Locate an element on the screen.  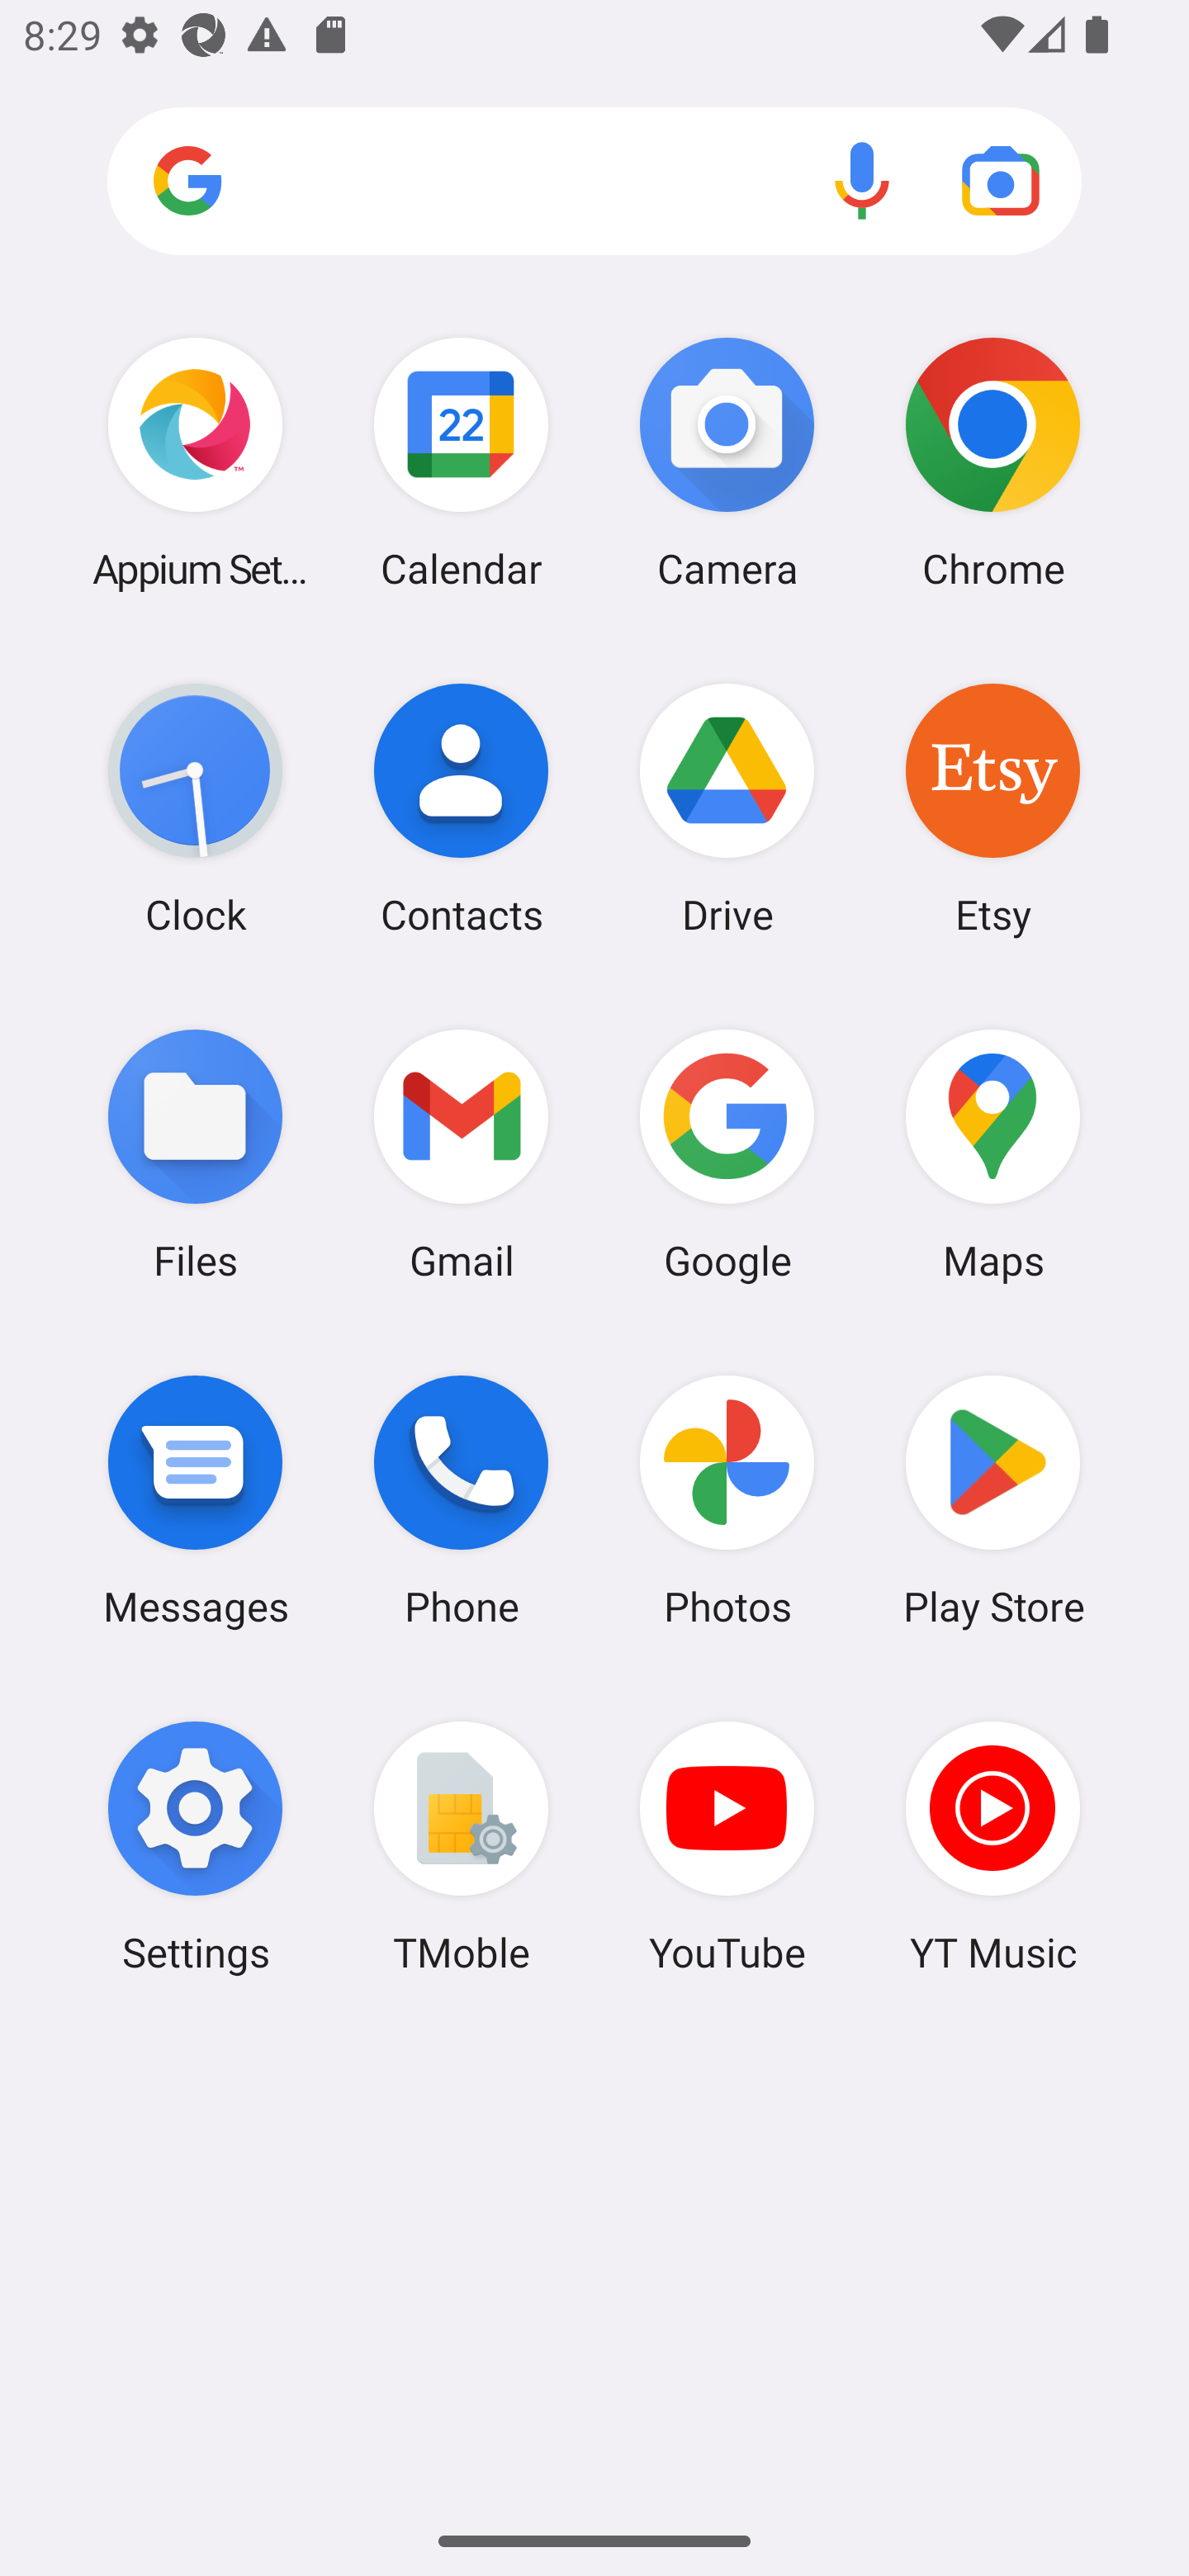
Photos is located at coordinates (727, 1500).